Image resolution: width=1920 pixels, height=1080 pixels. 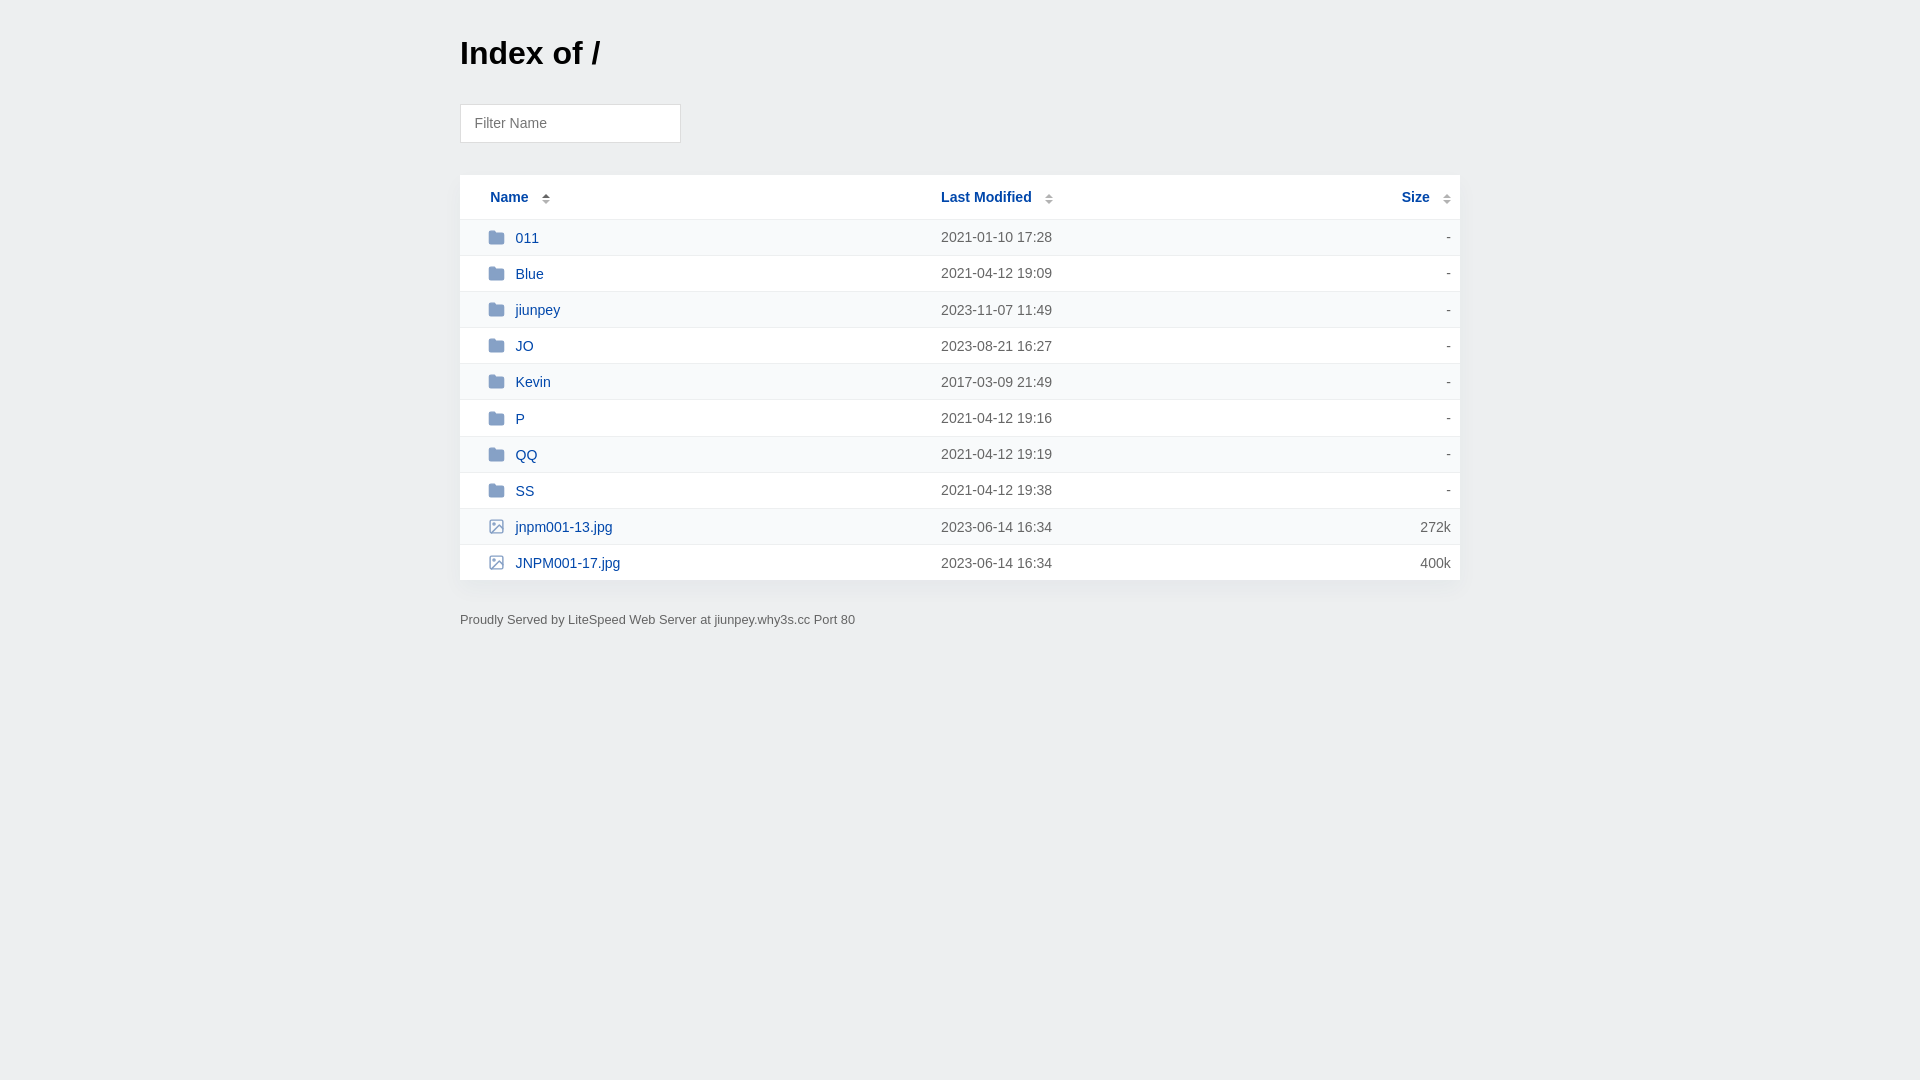 What do you see at coordinates (706, 526) in the screenshot?
I see `jnpm001-13.jpg` at bounding box center [706, 526].